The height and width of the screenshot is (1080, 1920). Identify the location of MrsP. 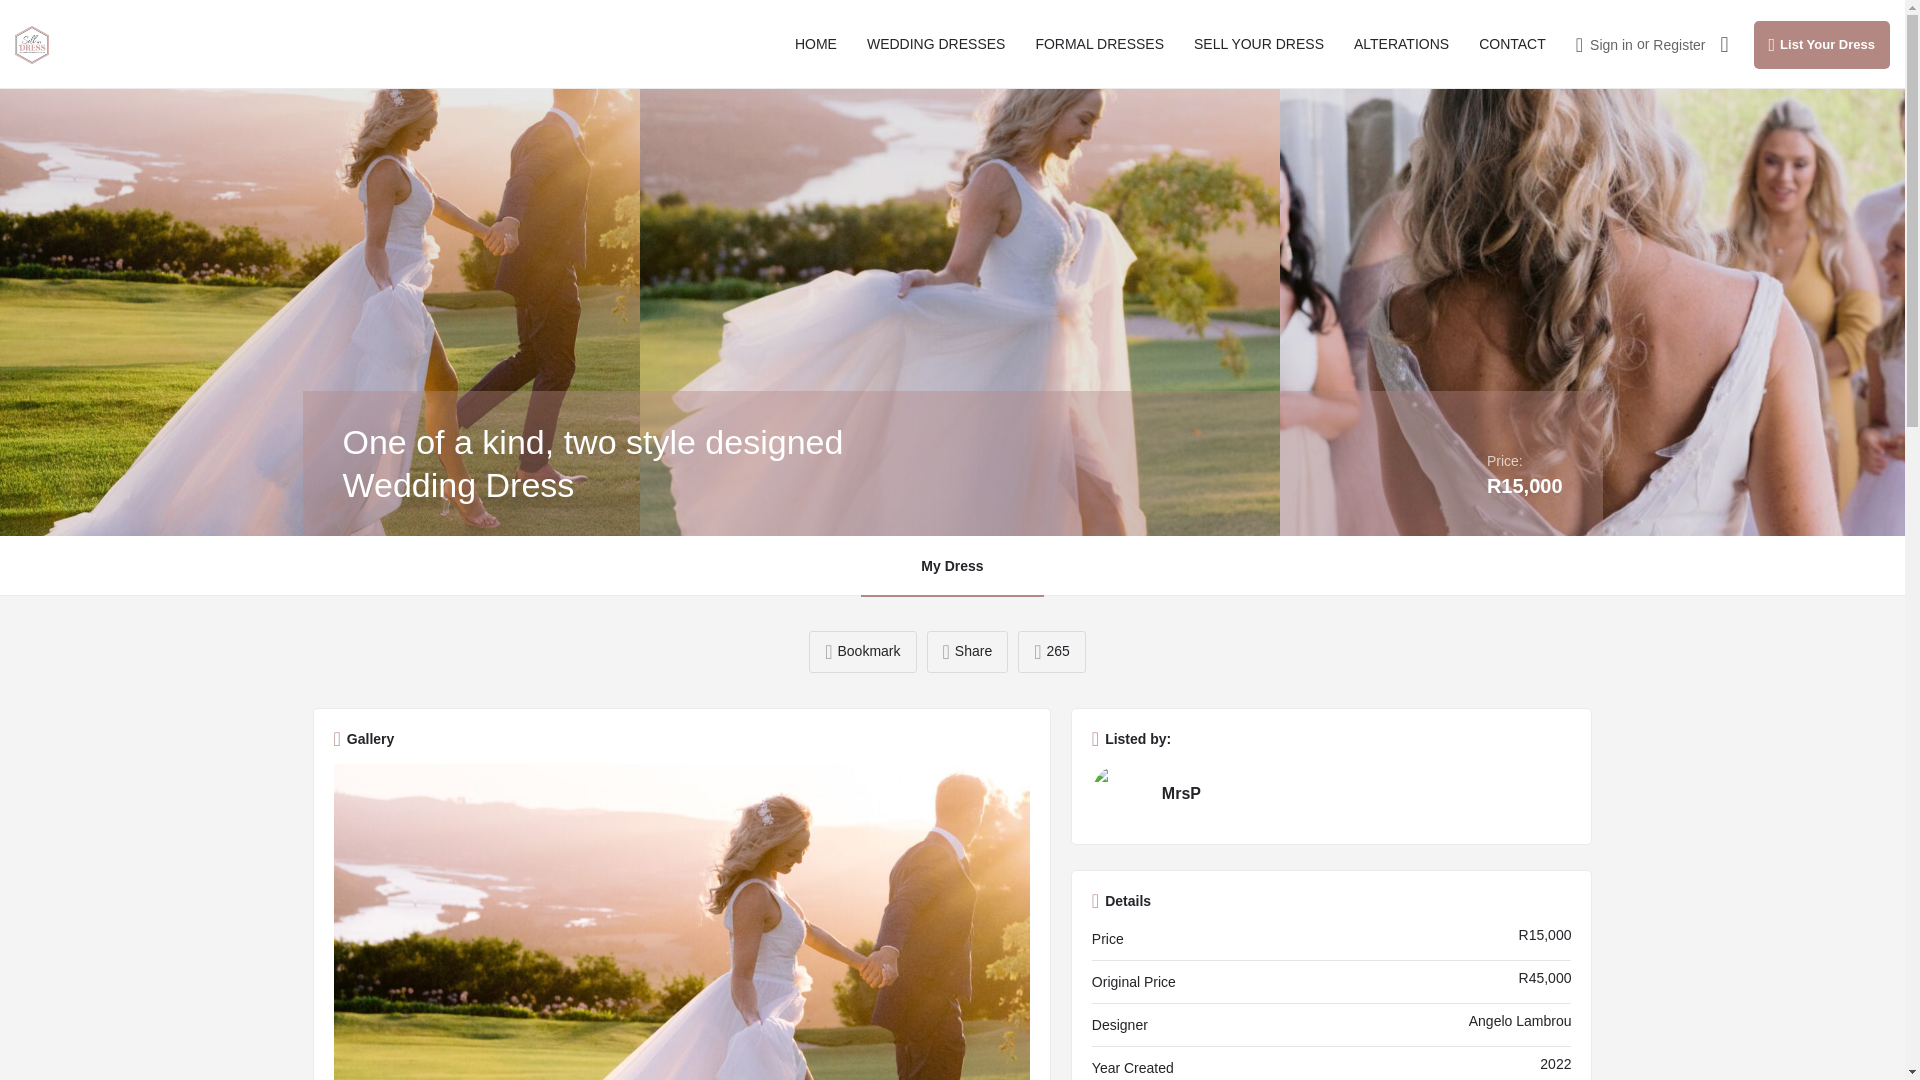
(1332, 794).